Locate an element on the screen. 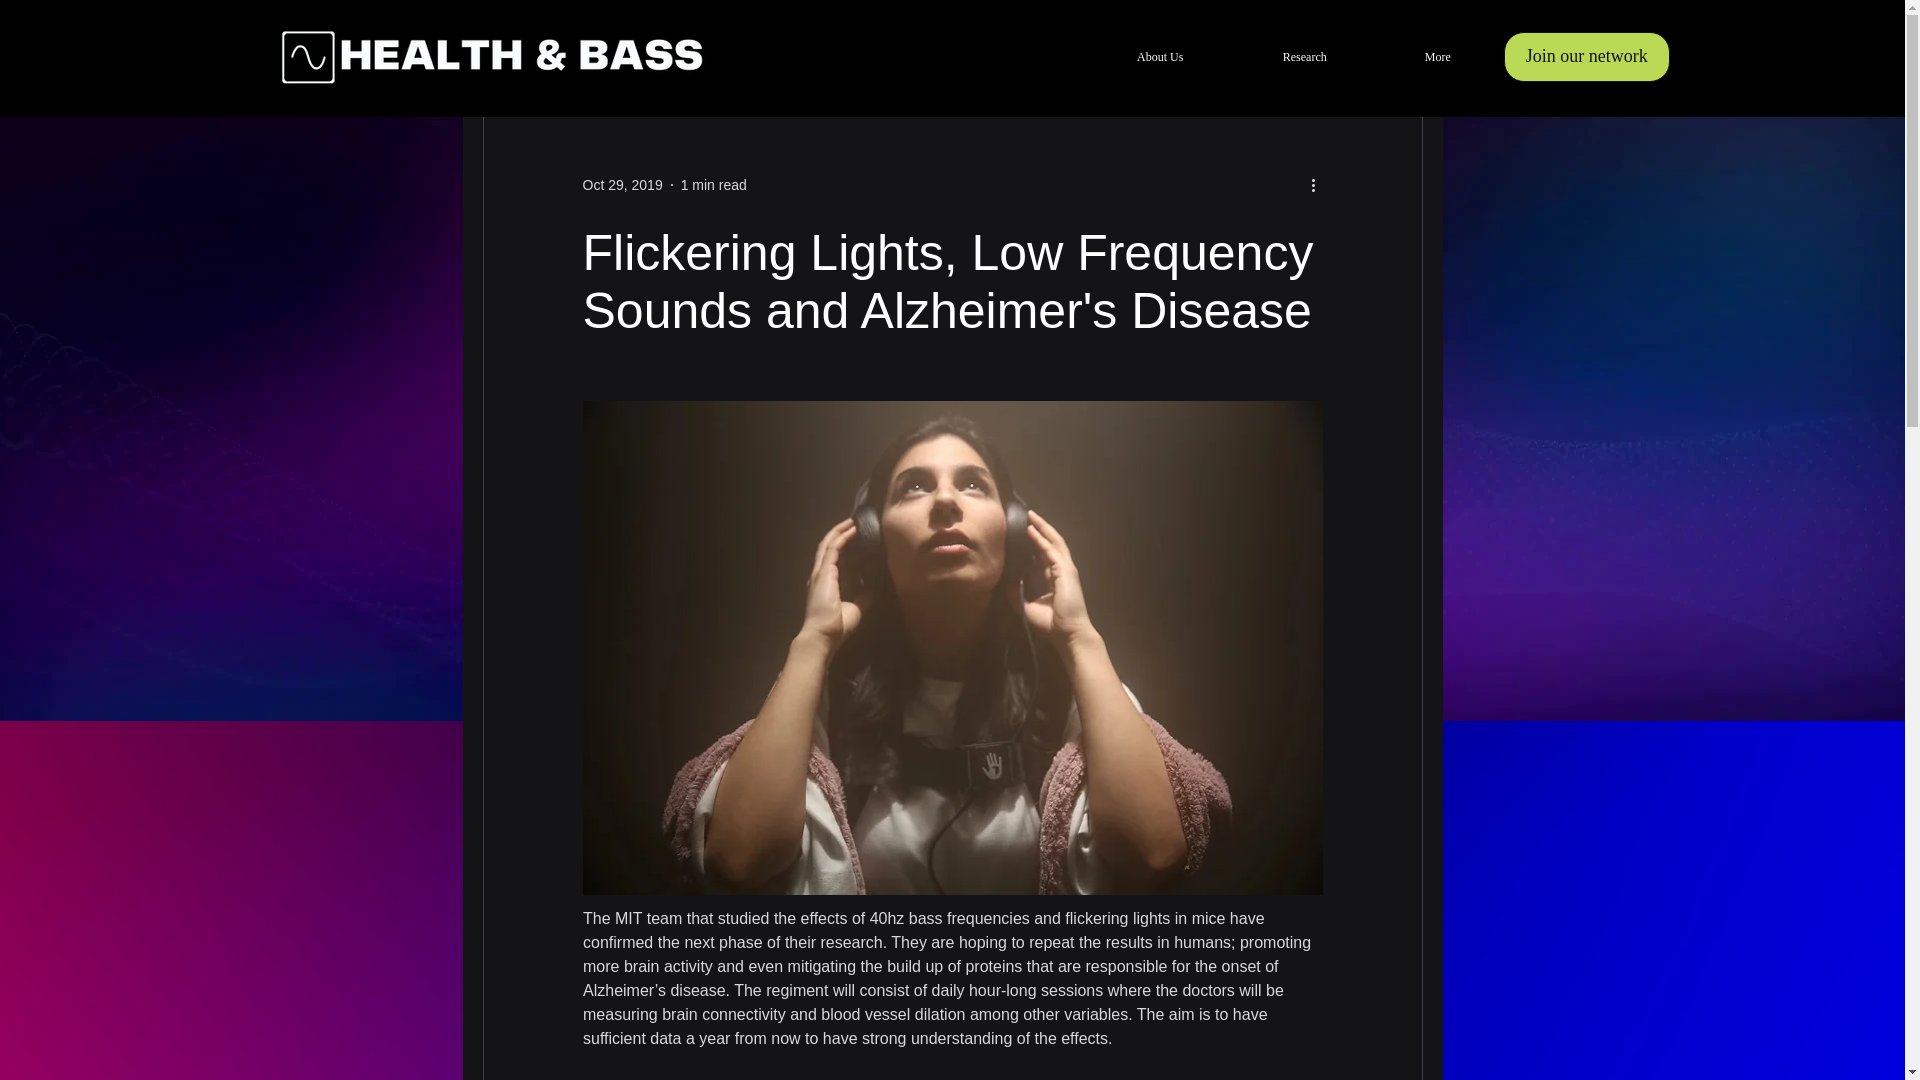 The width and height of the screenshot is (1920, 1080). 1 min read is located at coordinates (714, 184).